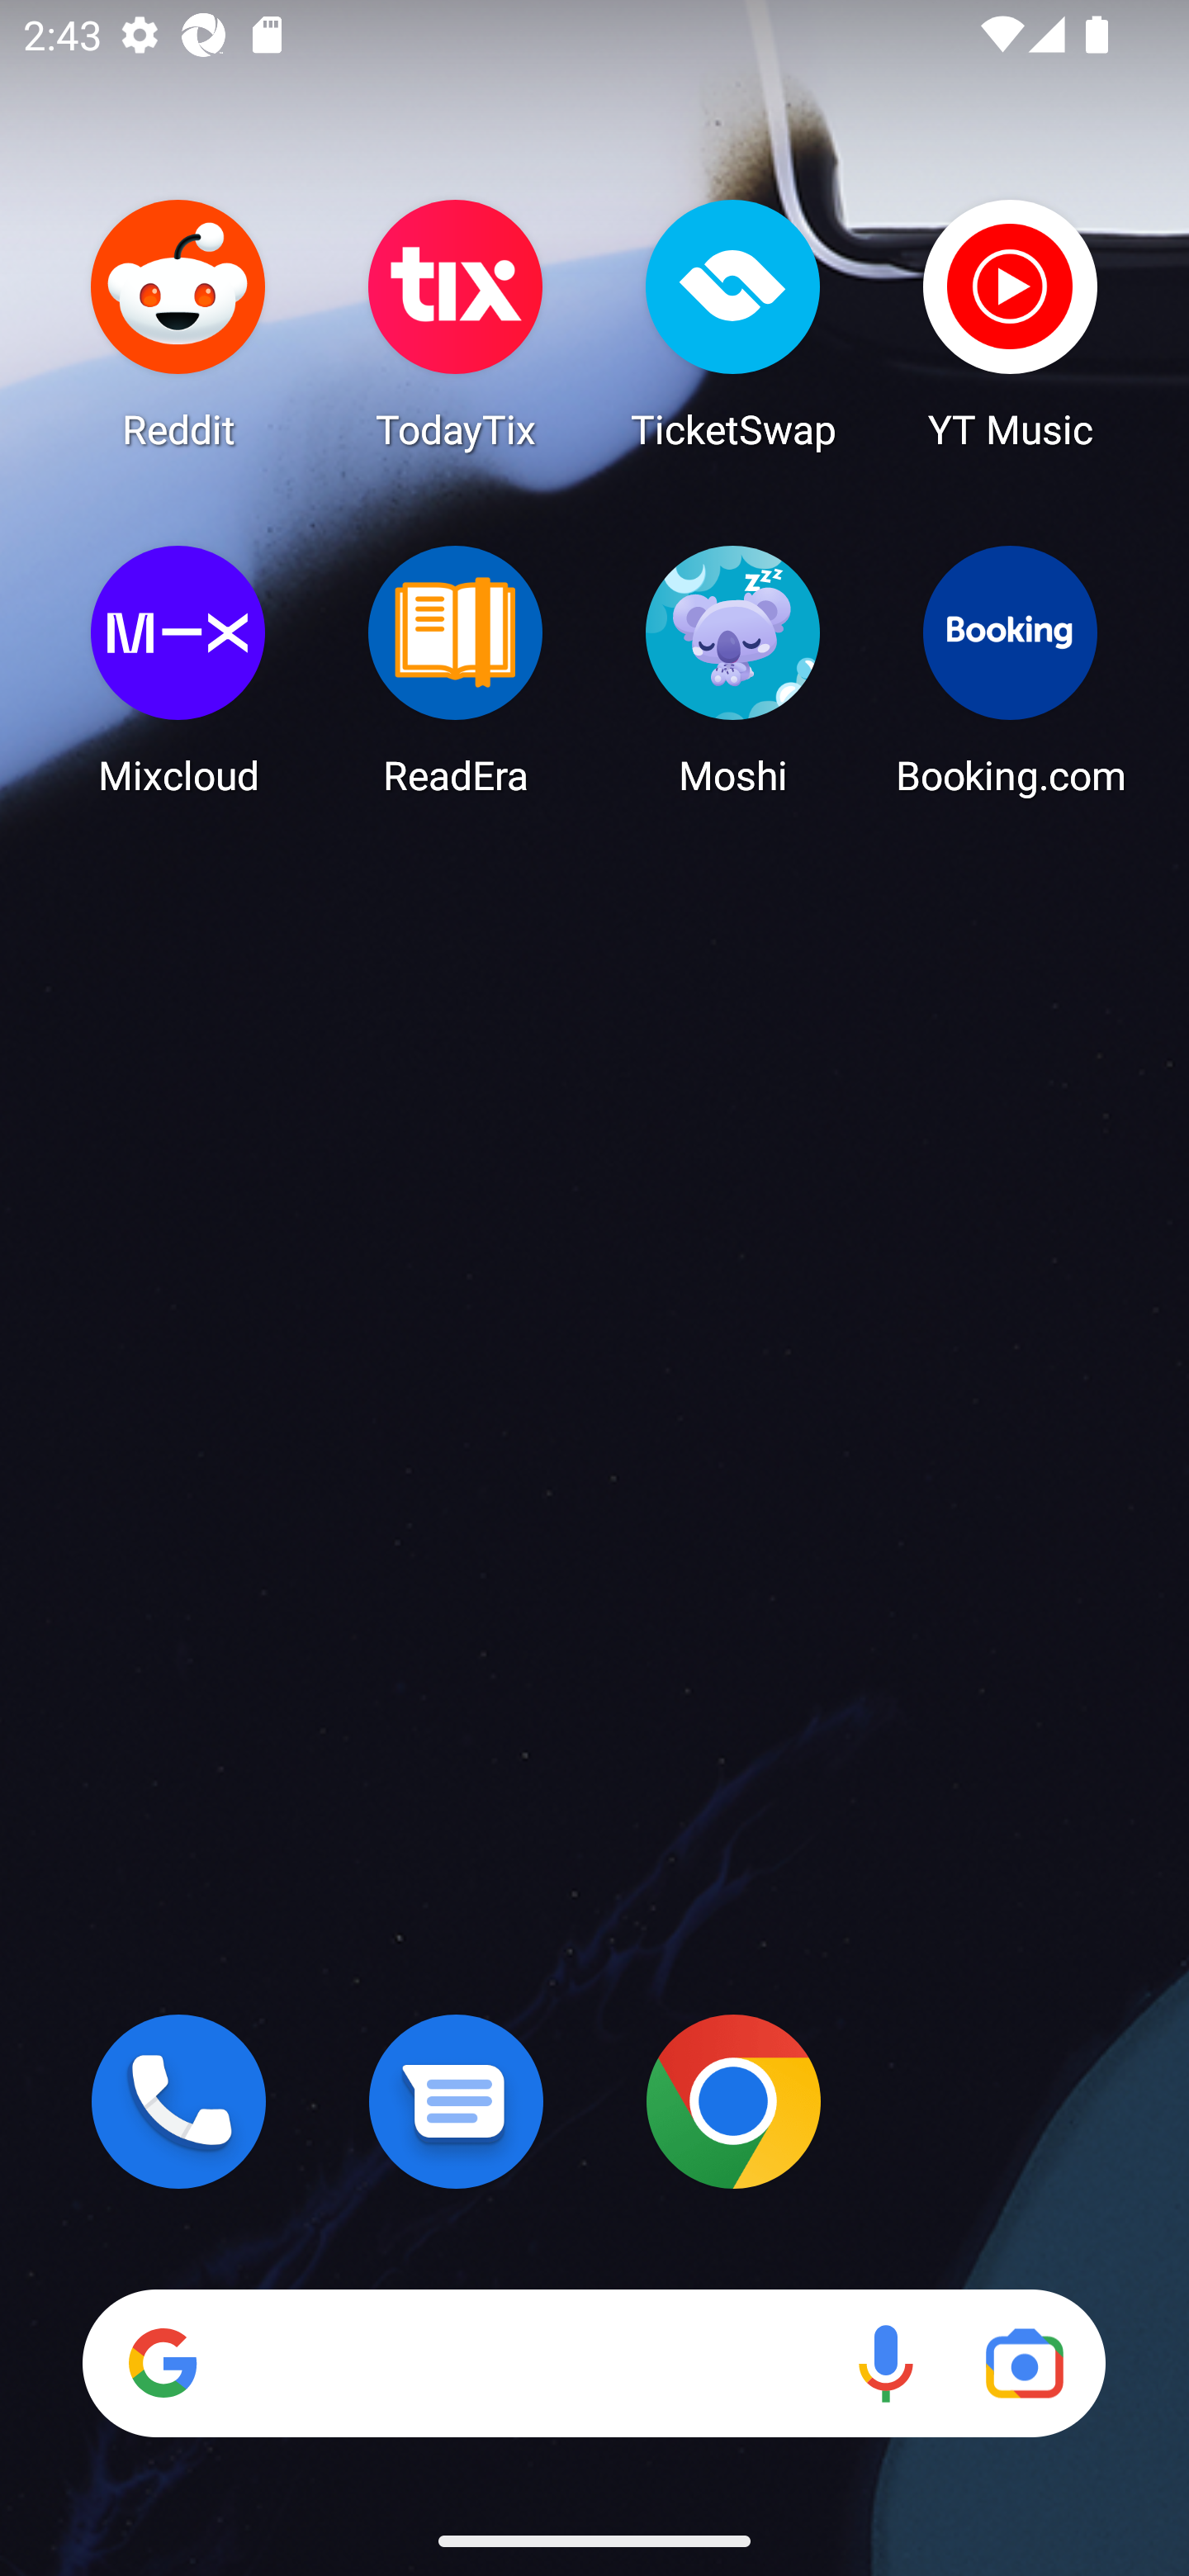 Image resolution: width=1189 pixels, height=2576 pixels. I want to click on Booking.com, so click(1011, 670).